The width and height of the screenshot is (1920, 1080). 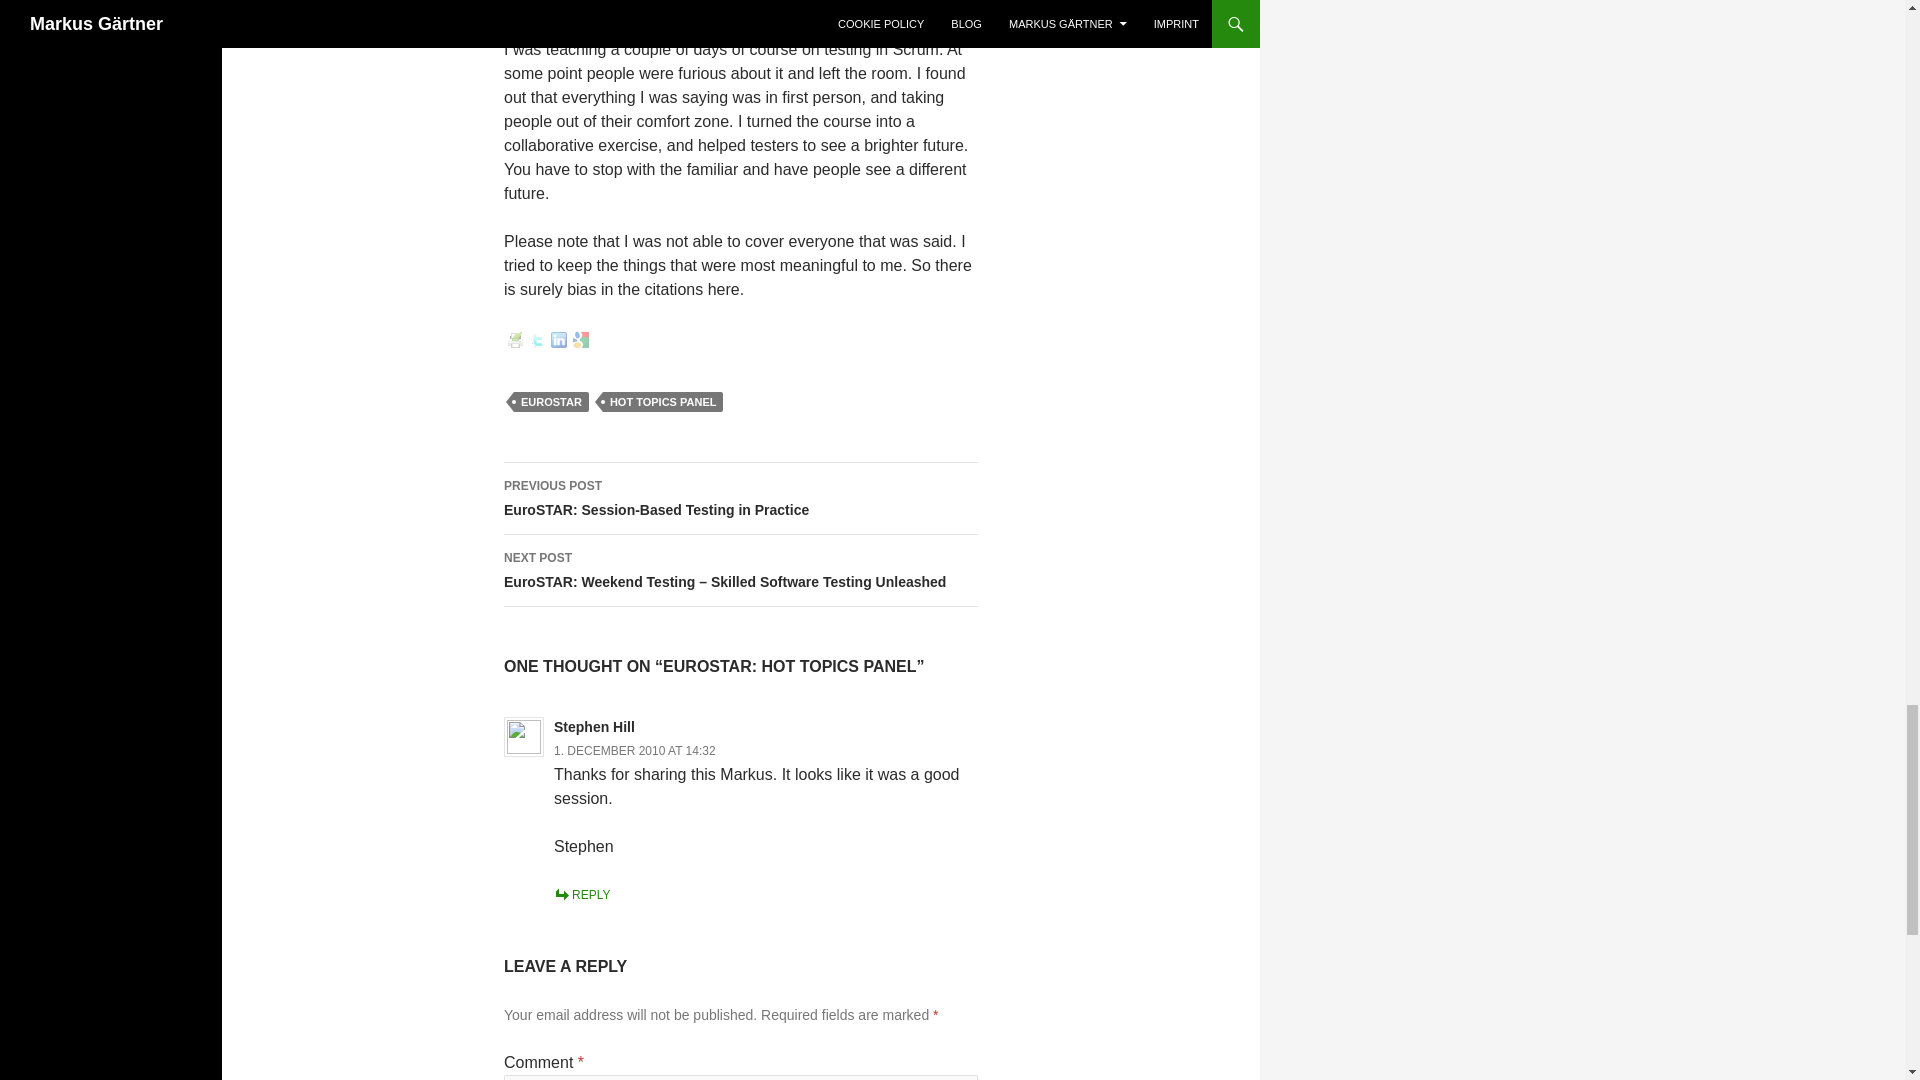 I want to click on 1. DECEMBER 2010 AT 14:32, so click(x=635, y=751).